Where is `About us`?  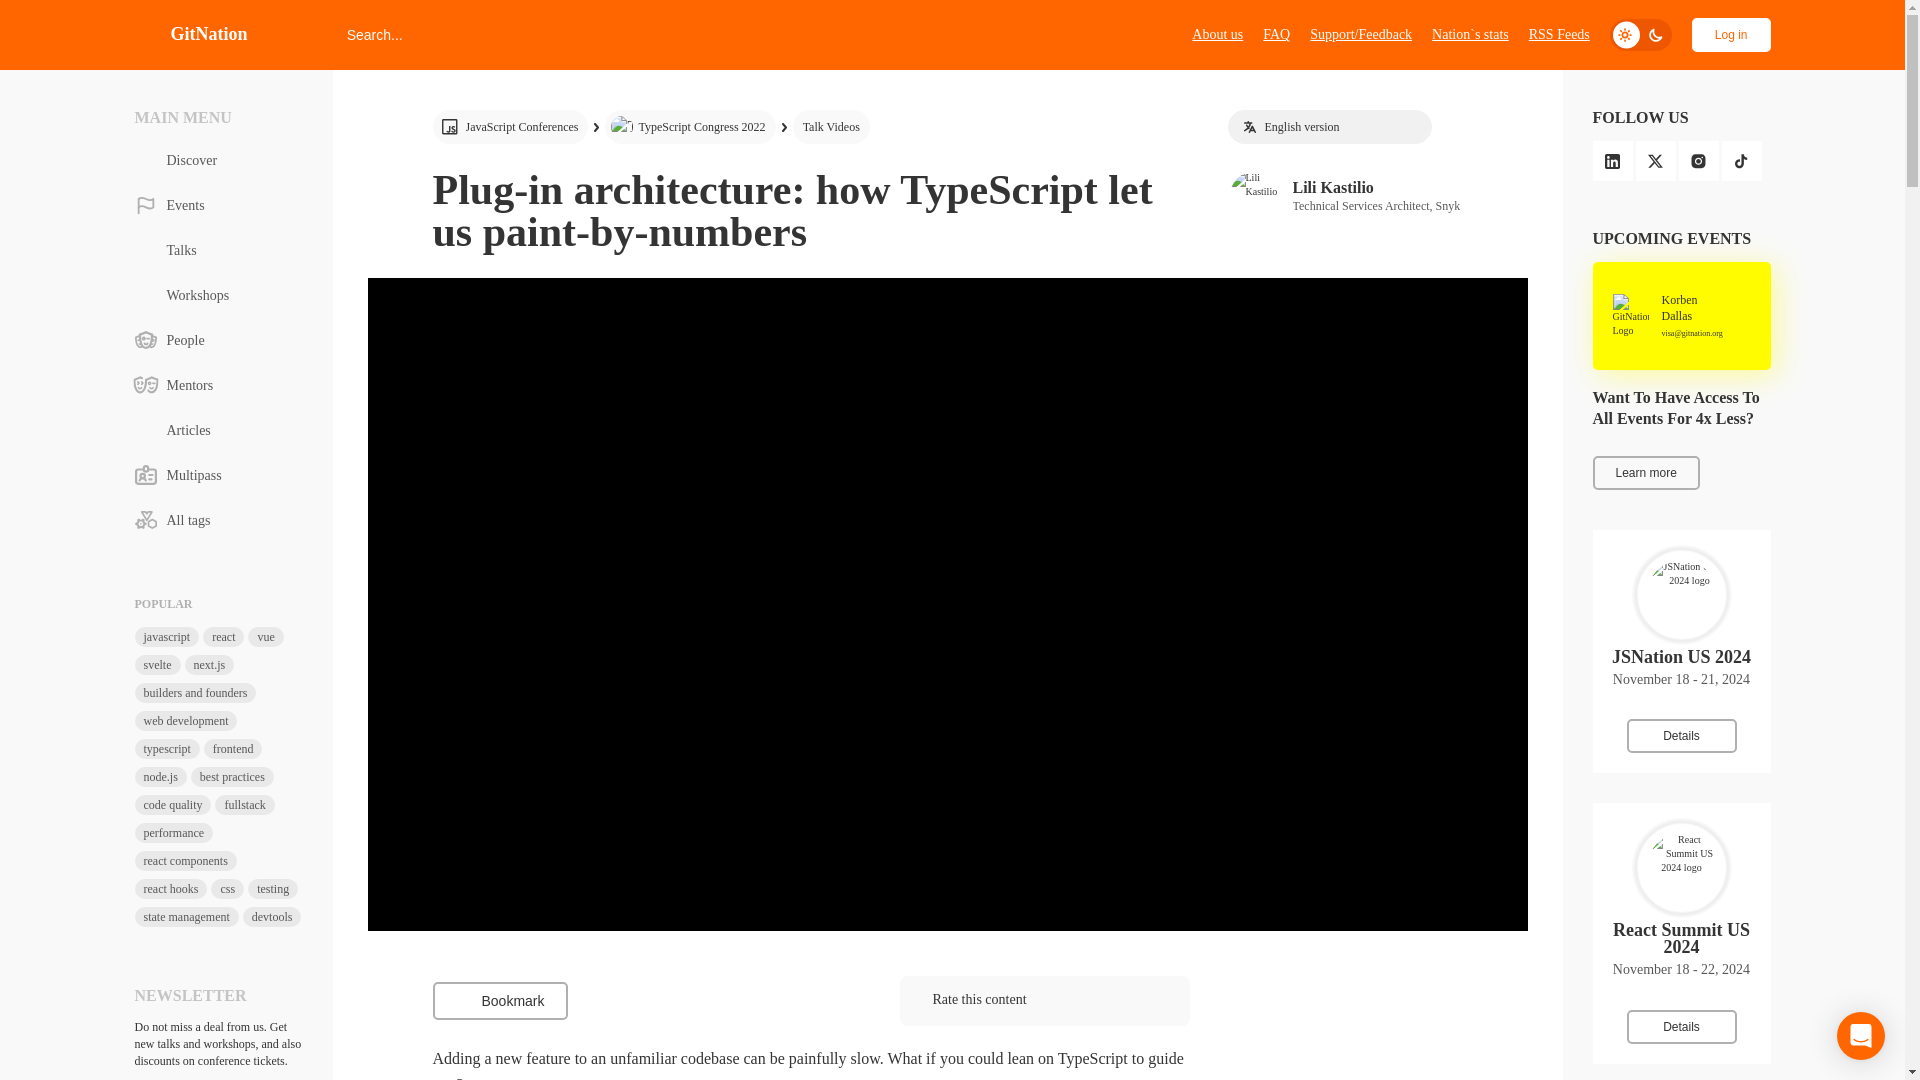
About us is located at coordinates (1378, 195).